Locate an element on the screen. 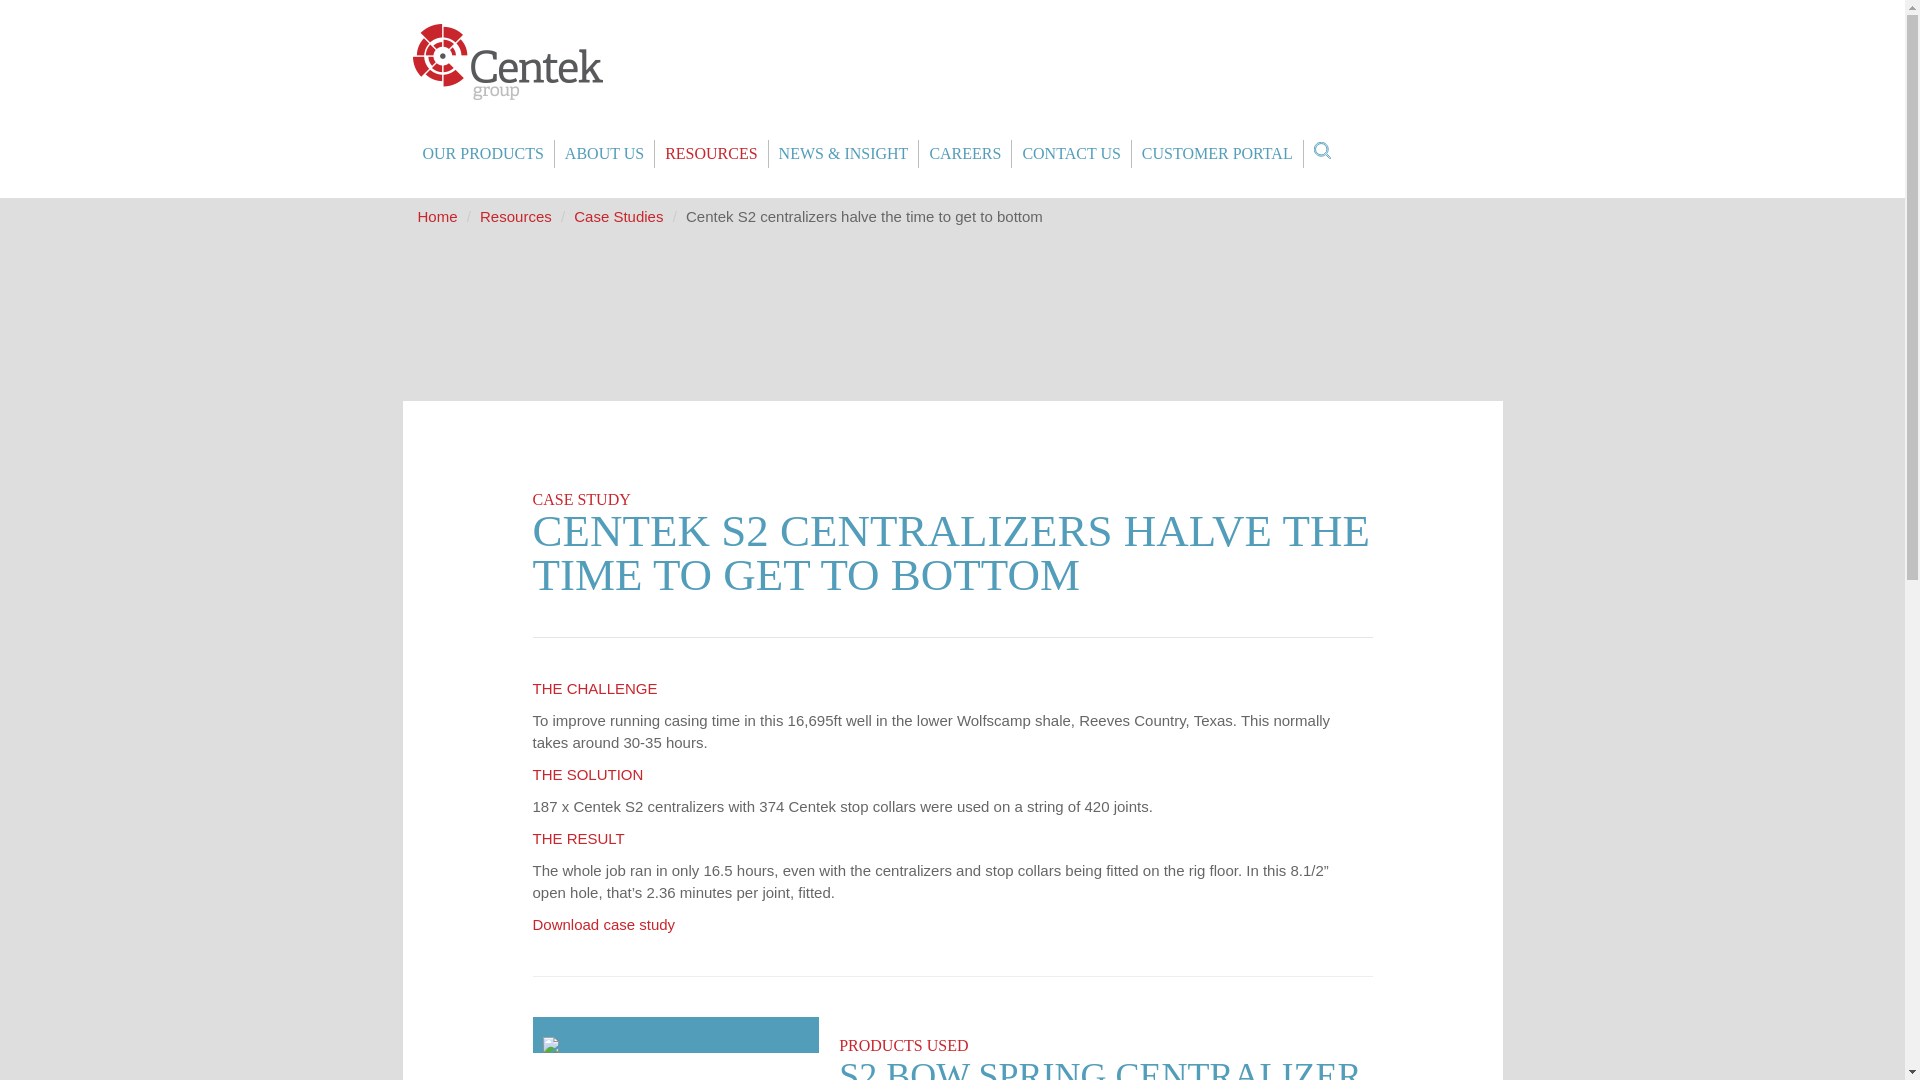 This screenshot has width=1920, height=1080. RESOURCES is located at coordinates (710, 154).